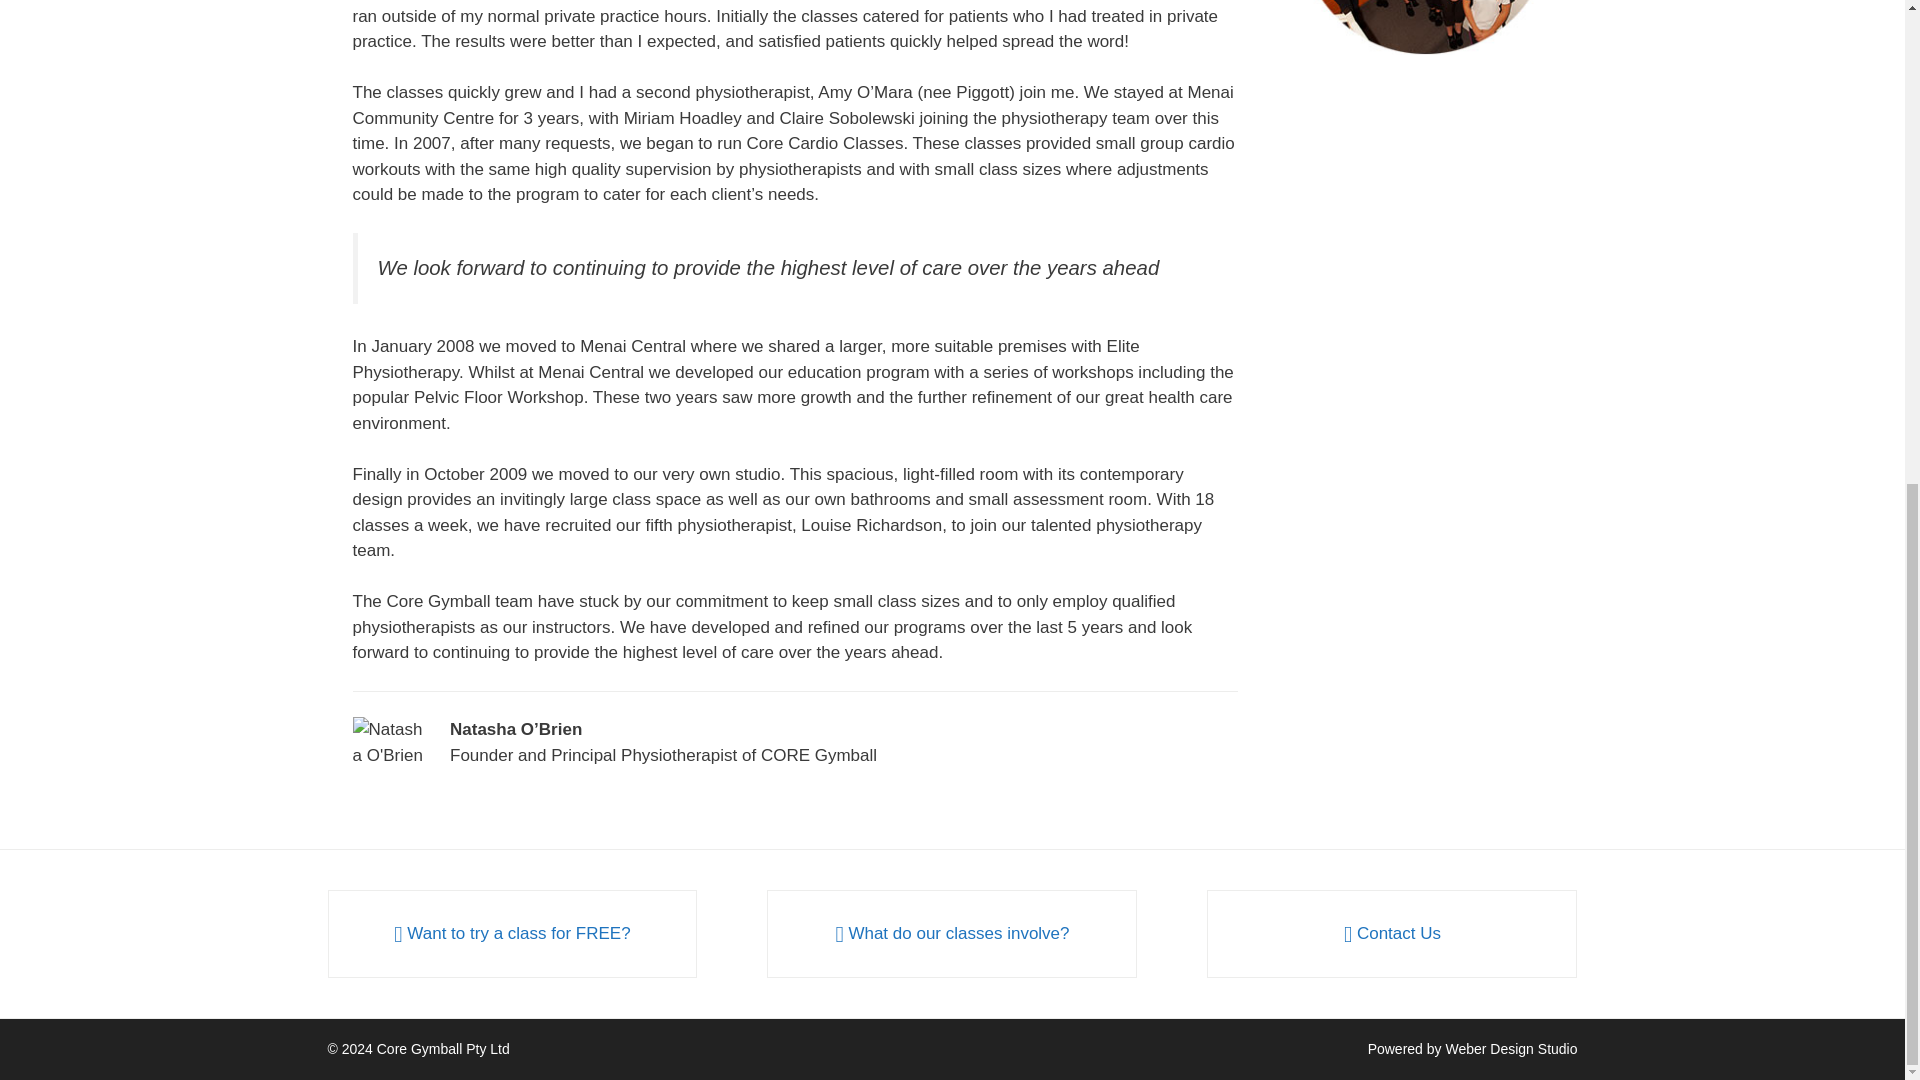  Describe the element at coordinates (512, 934) in the screenshot. I see `Want to try a class for FREE?` at that location.